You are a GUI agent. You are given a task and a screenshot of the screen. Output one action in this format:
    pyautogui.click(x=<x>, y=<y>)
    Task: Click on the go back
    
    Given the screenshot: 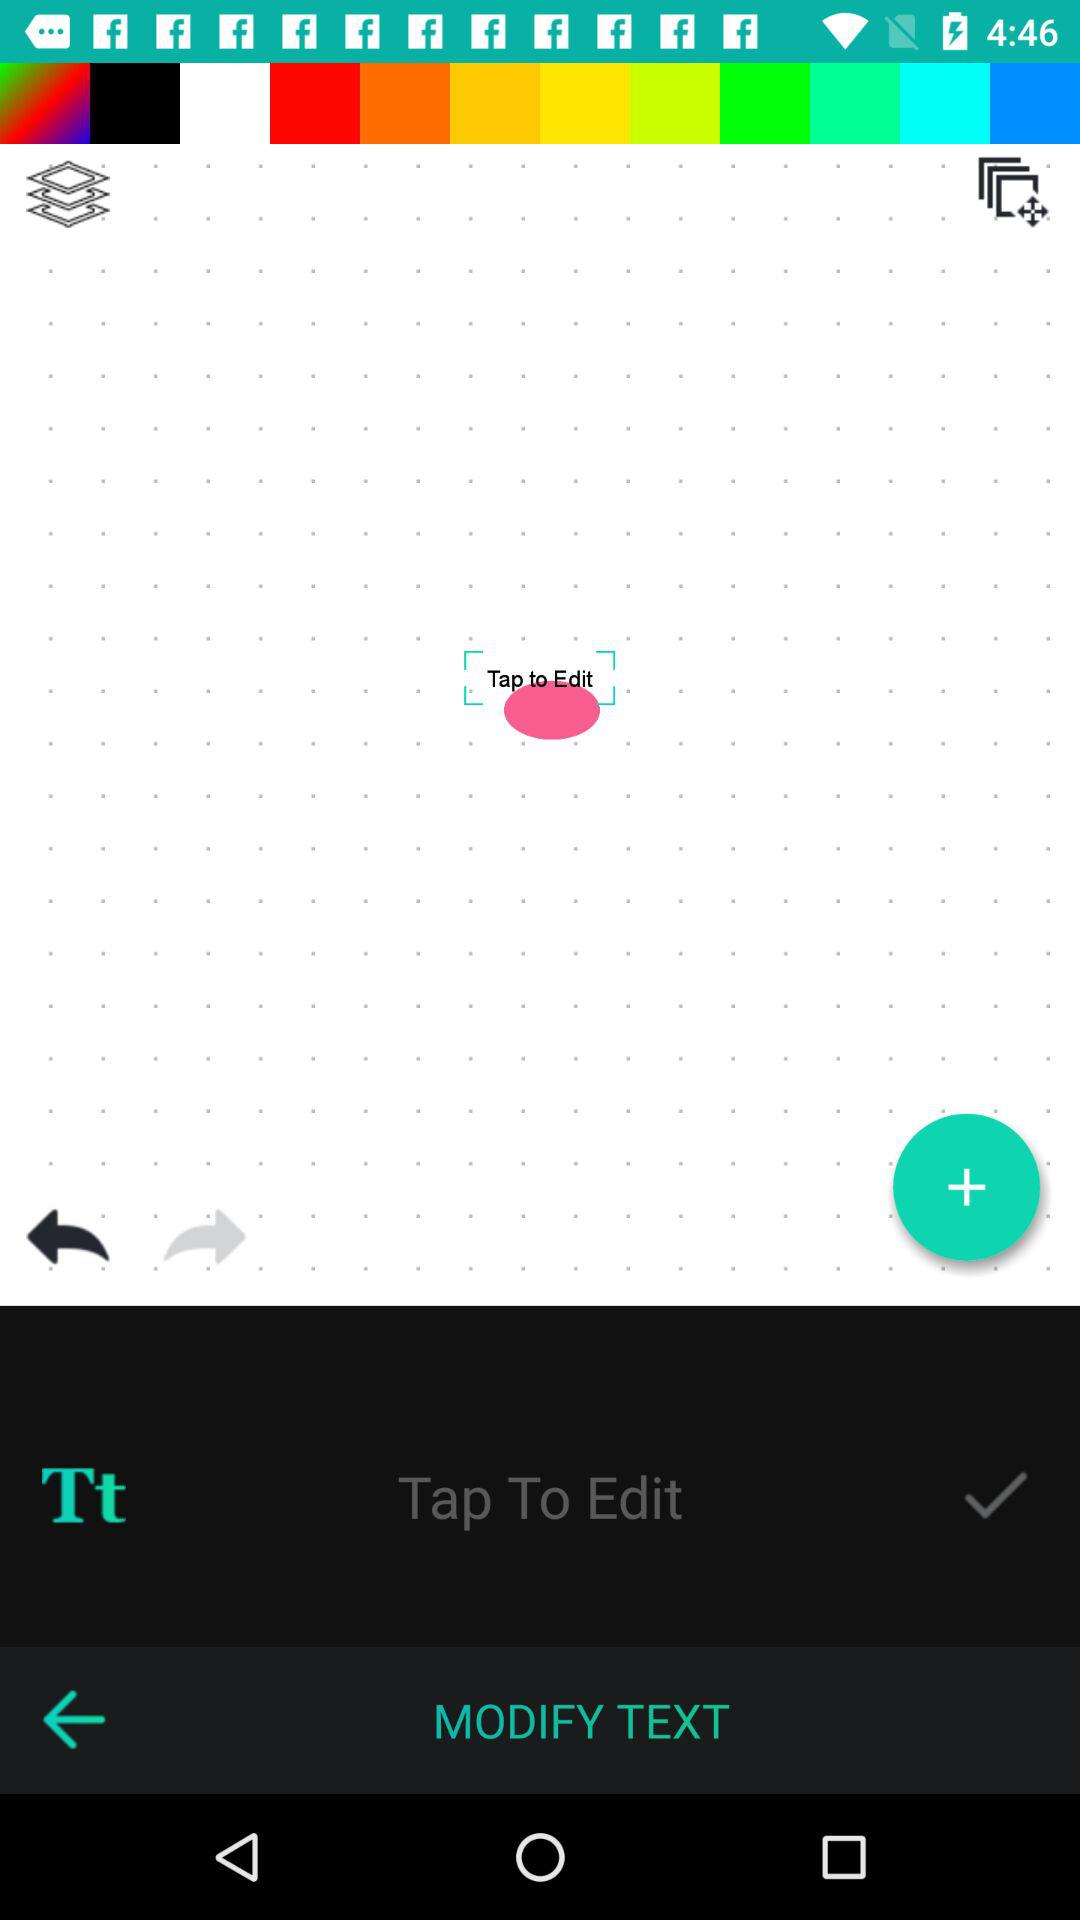 What is the action you would take?
    pyautogui.click(x=73, y=1720)
    